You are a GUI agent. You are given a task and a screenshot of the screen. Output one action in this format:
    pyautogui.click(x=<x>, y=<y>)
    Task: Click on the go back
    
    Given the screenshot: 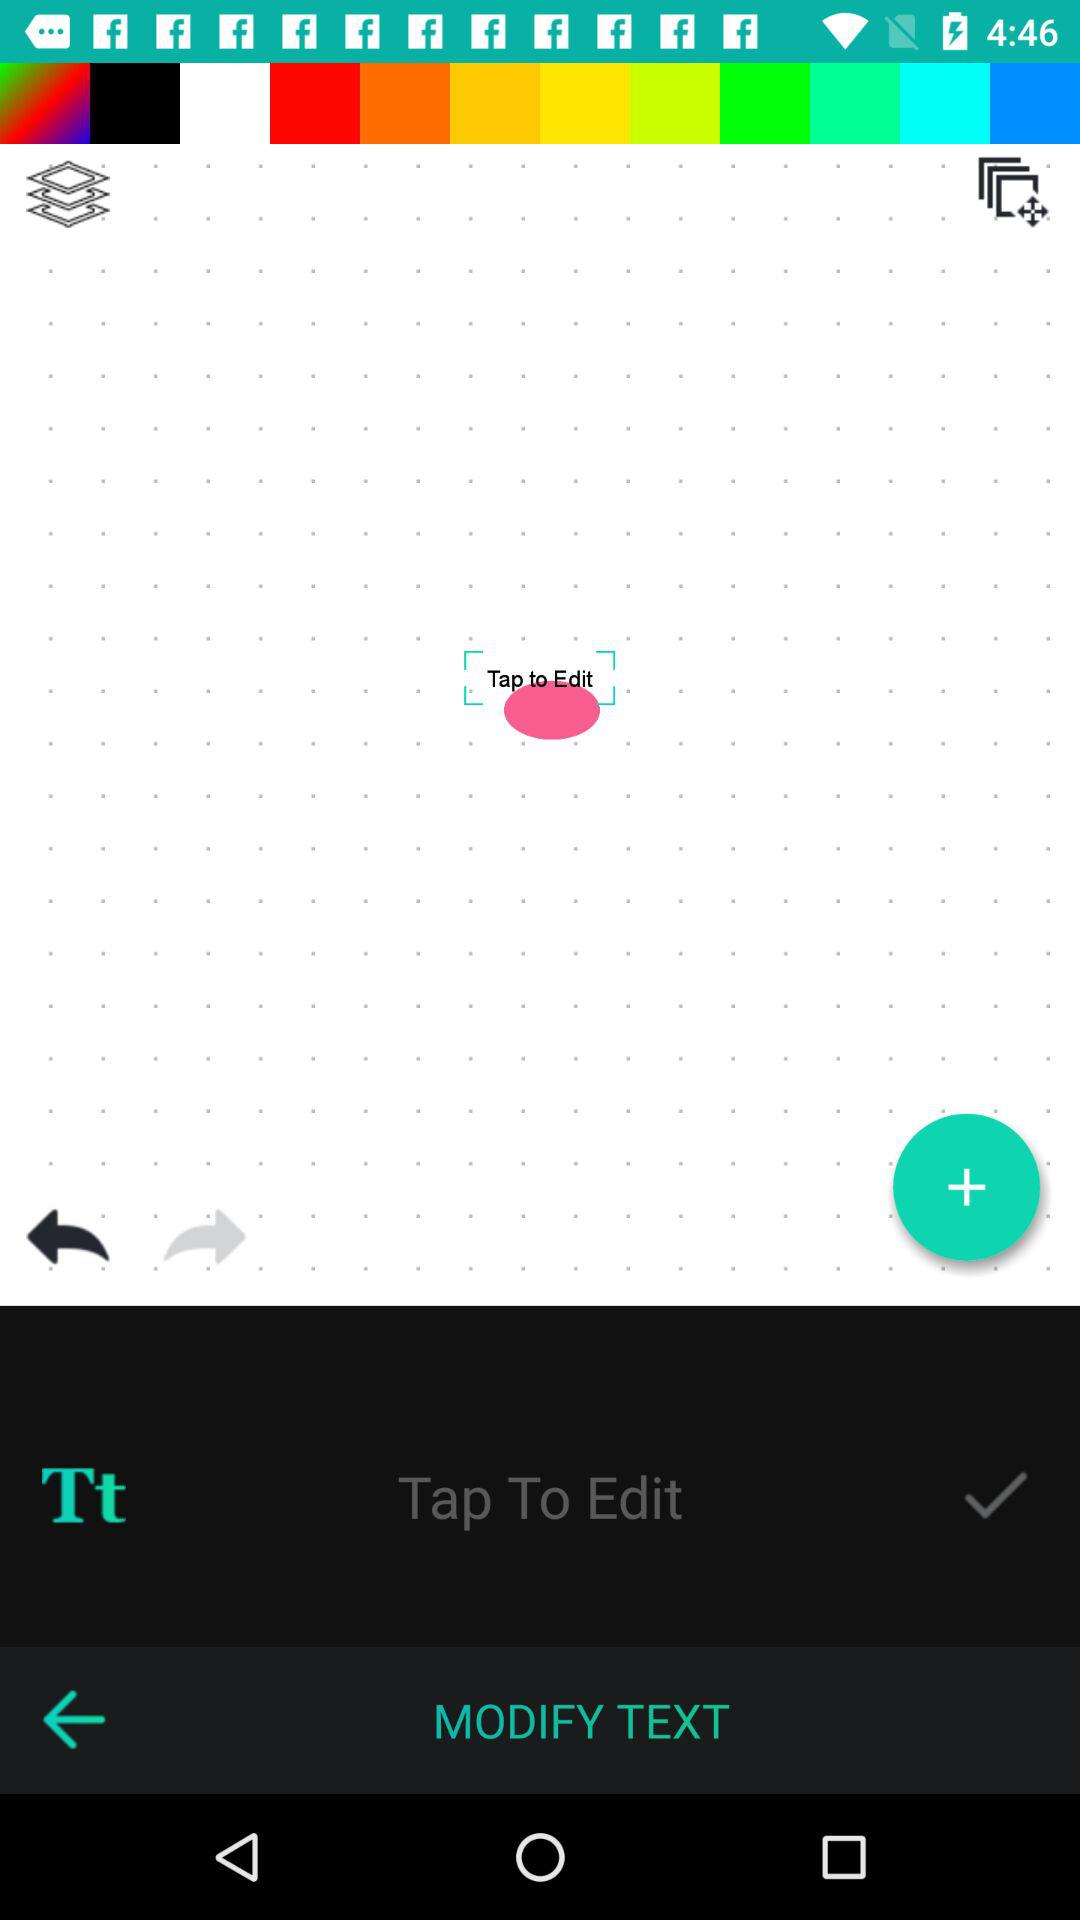 What is the action you would take?
    pyautogui.click(x=73, y=1720)
    